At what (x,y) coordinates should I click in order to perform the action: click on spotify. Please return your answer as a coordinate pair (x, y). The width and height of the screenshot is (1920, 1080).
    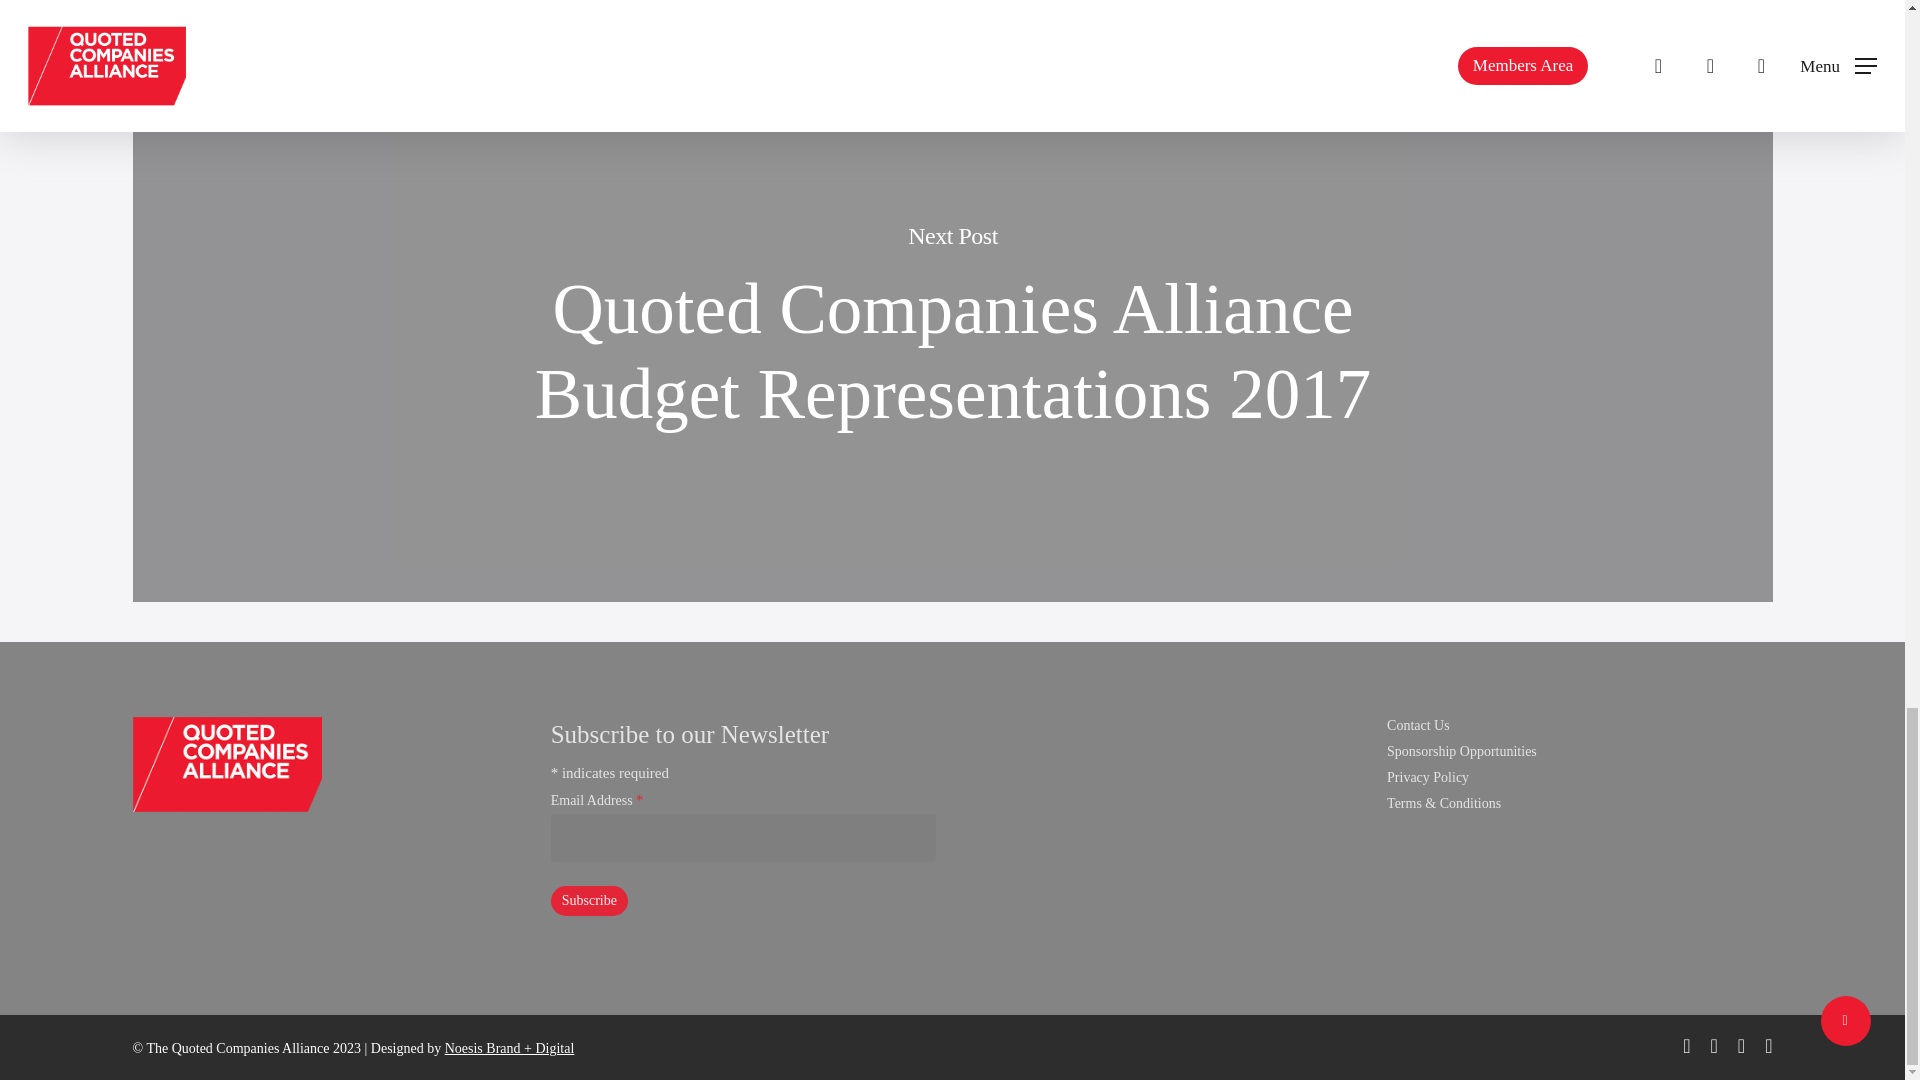
    Looking at the image, I should click on (1768, 1046).